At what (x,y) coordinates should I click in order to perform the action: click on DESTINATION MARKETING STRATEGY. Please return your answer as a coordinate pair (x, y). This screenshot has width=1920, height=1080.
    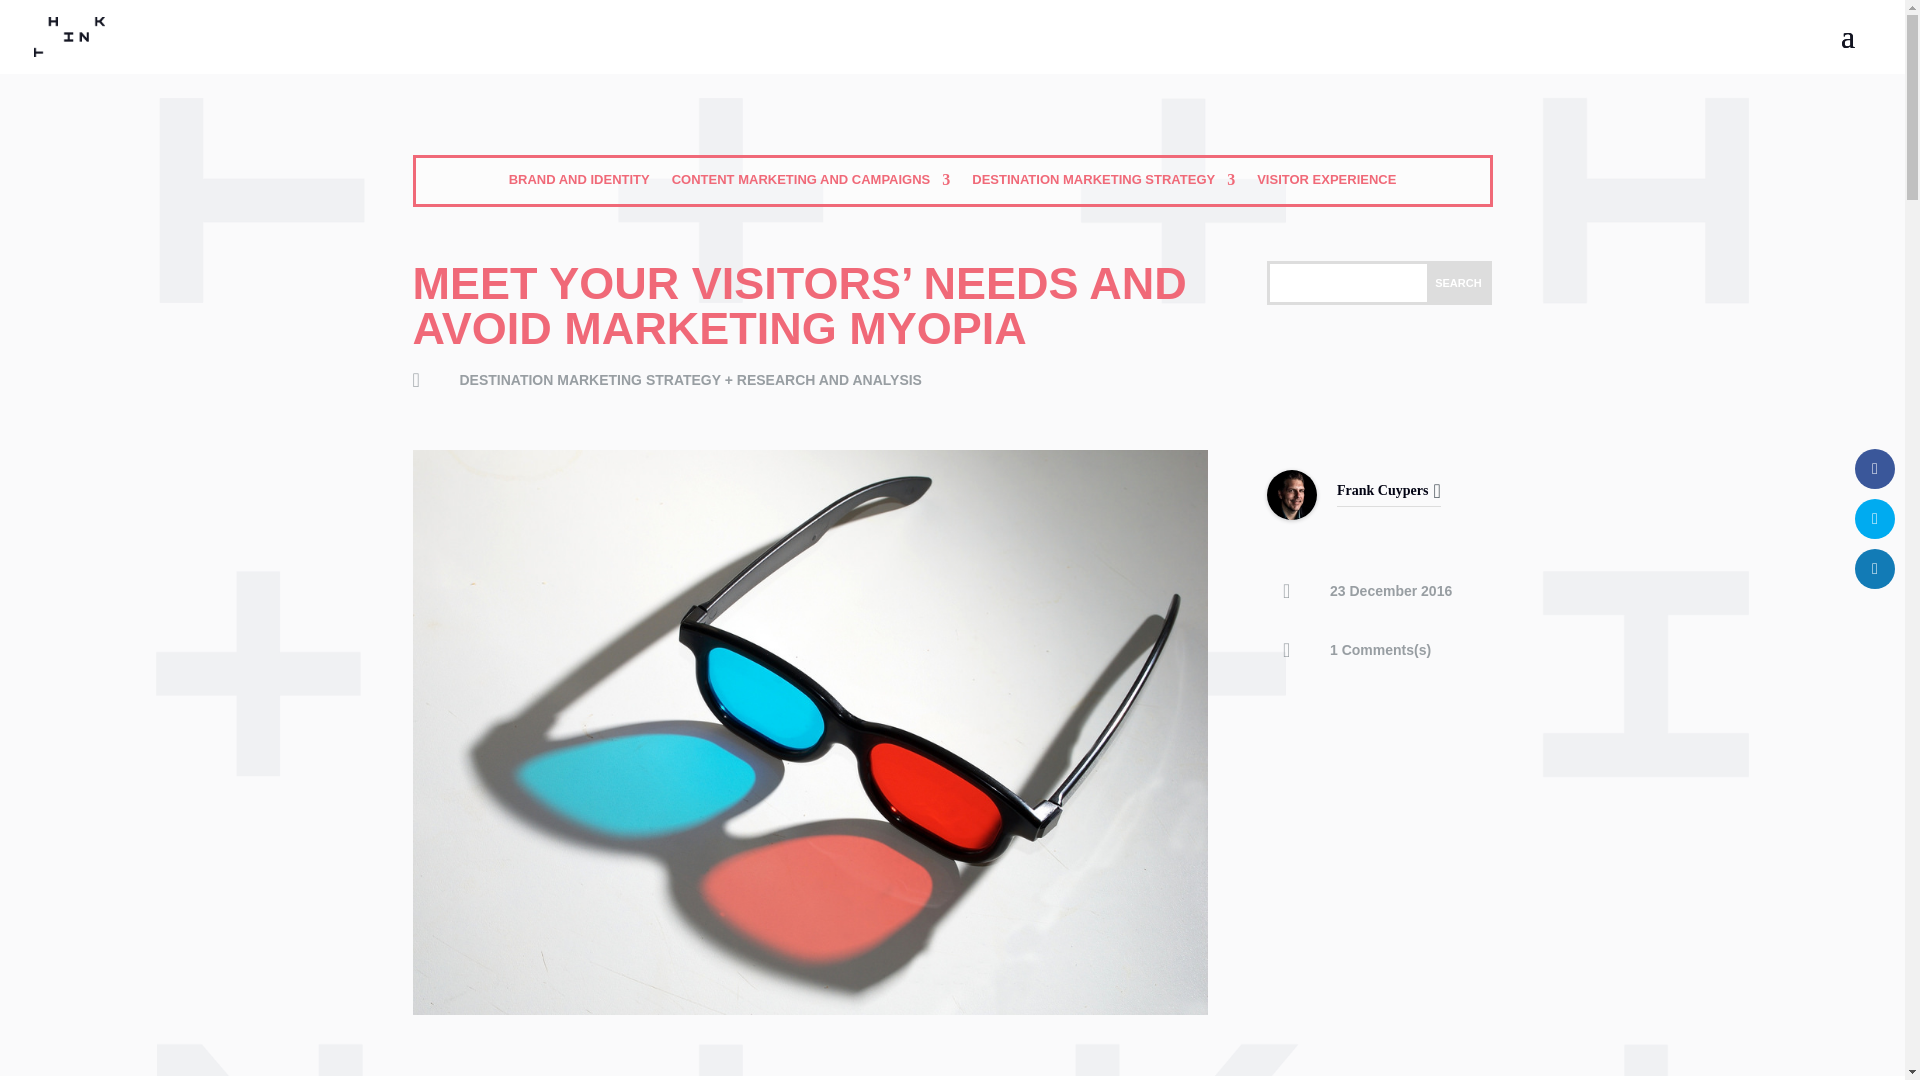
    Looking at the image, I should click on (590, 379).